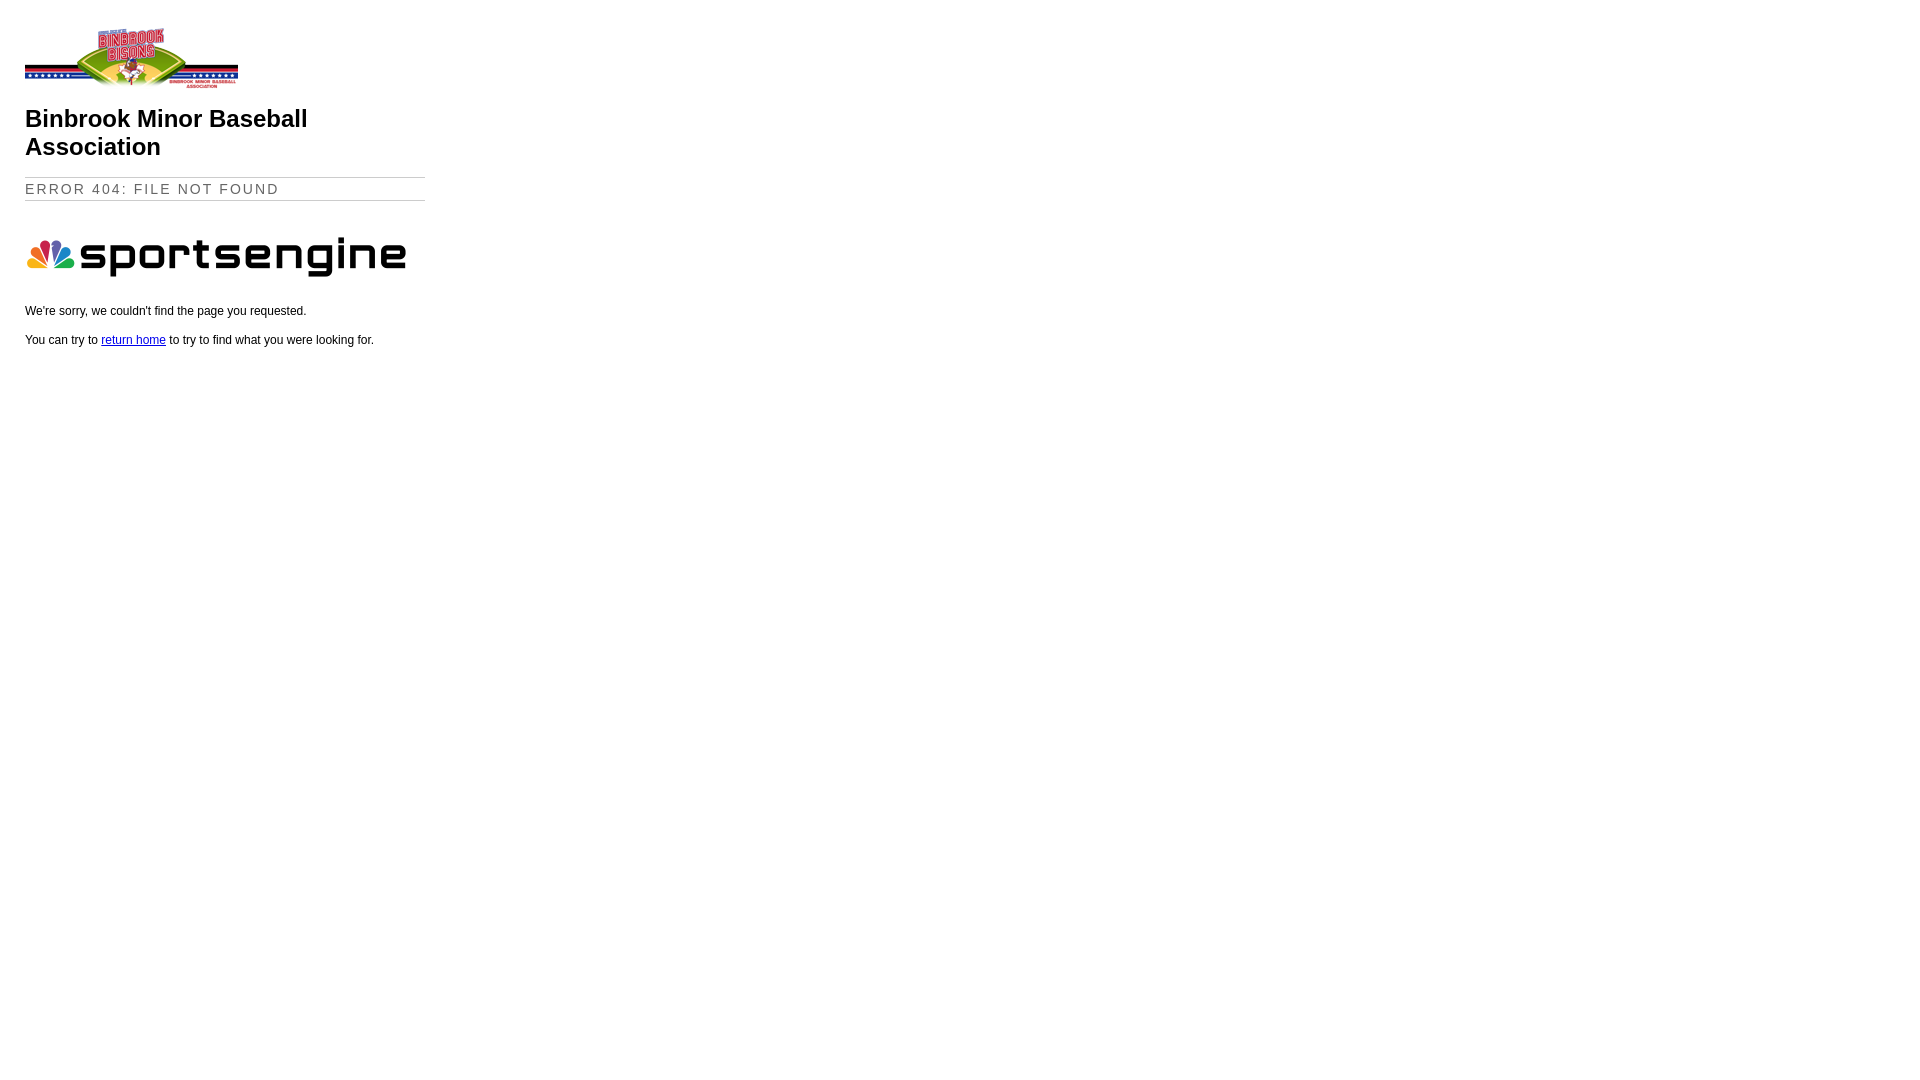  I want to click on Binbrook Minor Baseball Association Homepage, so click(132, 84).